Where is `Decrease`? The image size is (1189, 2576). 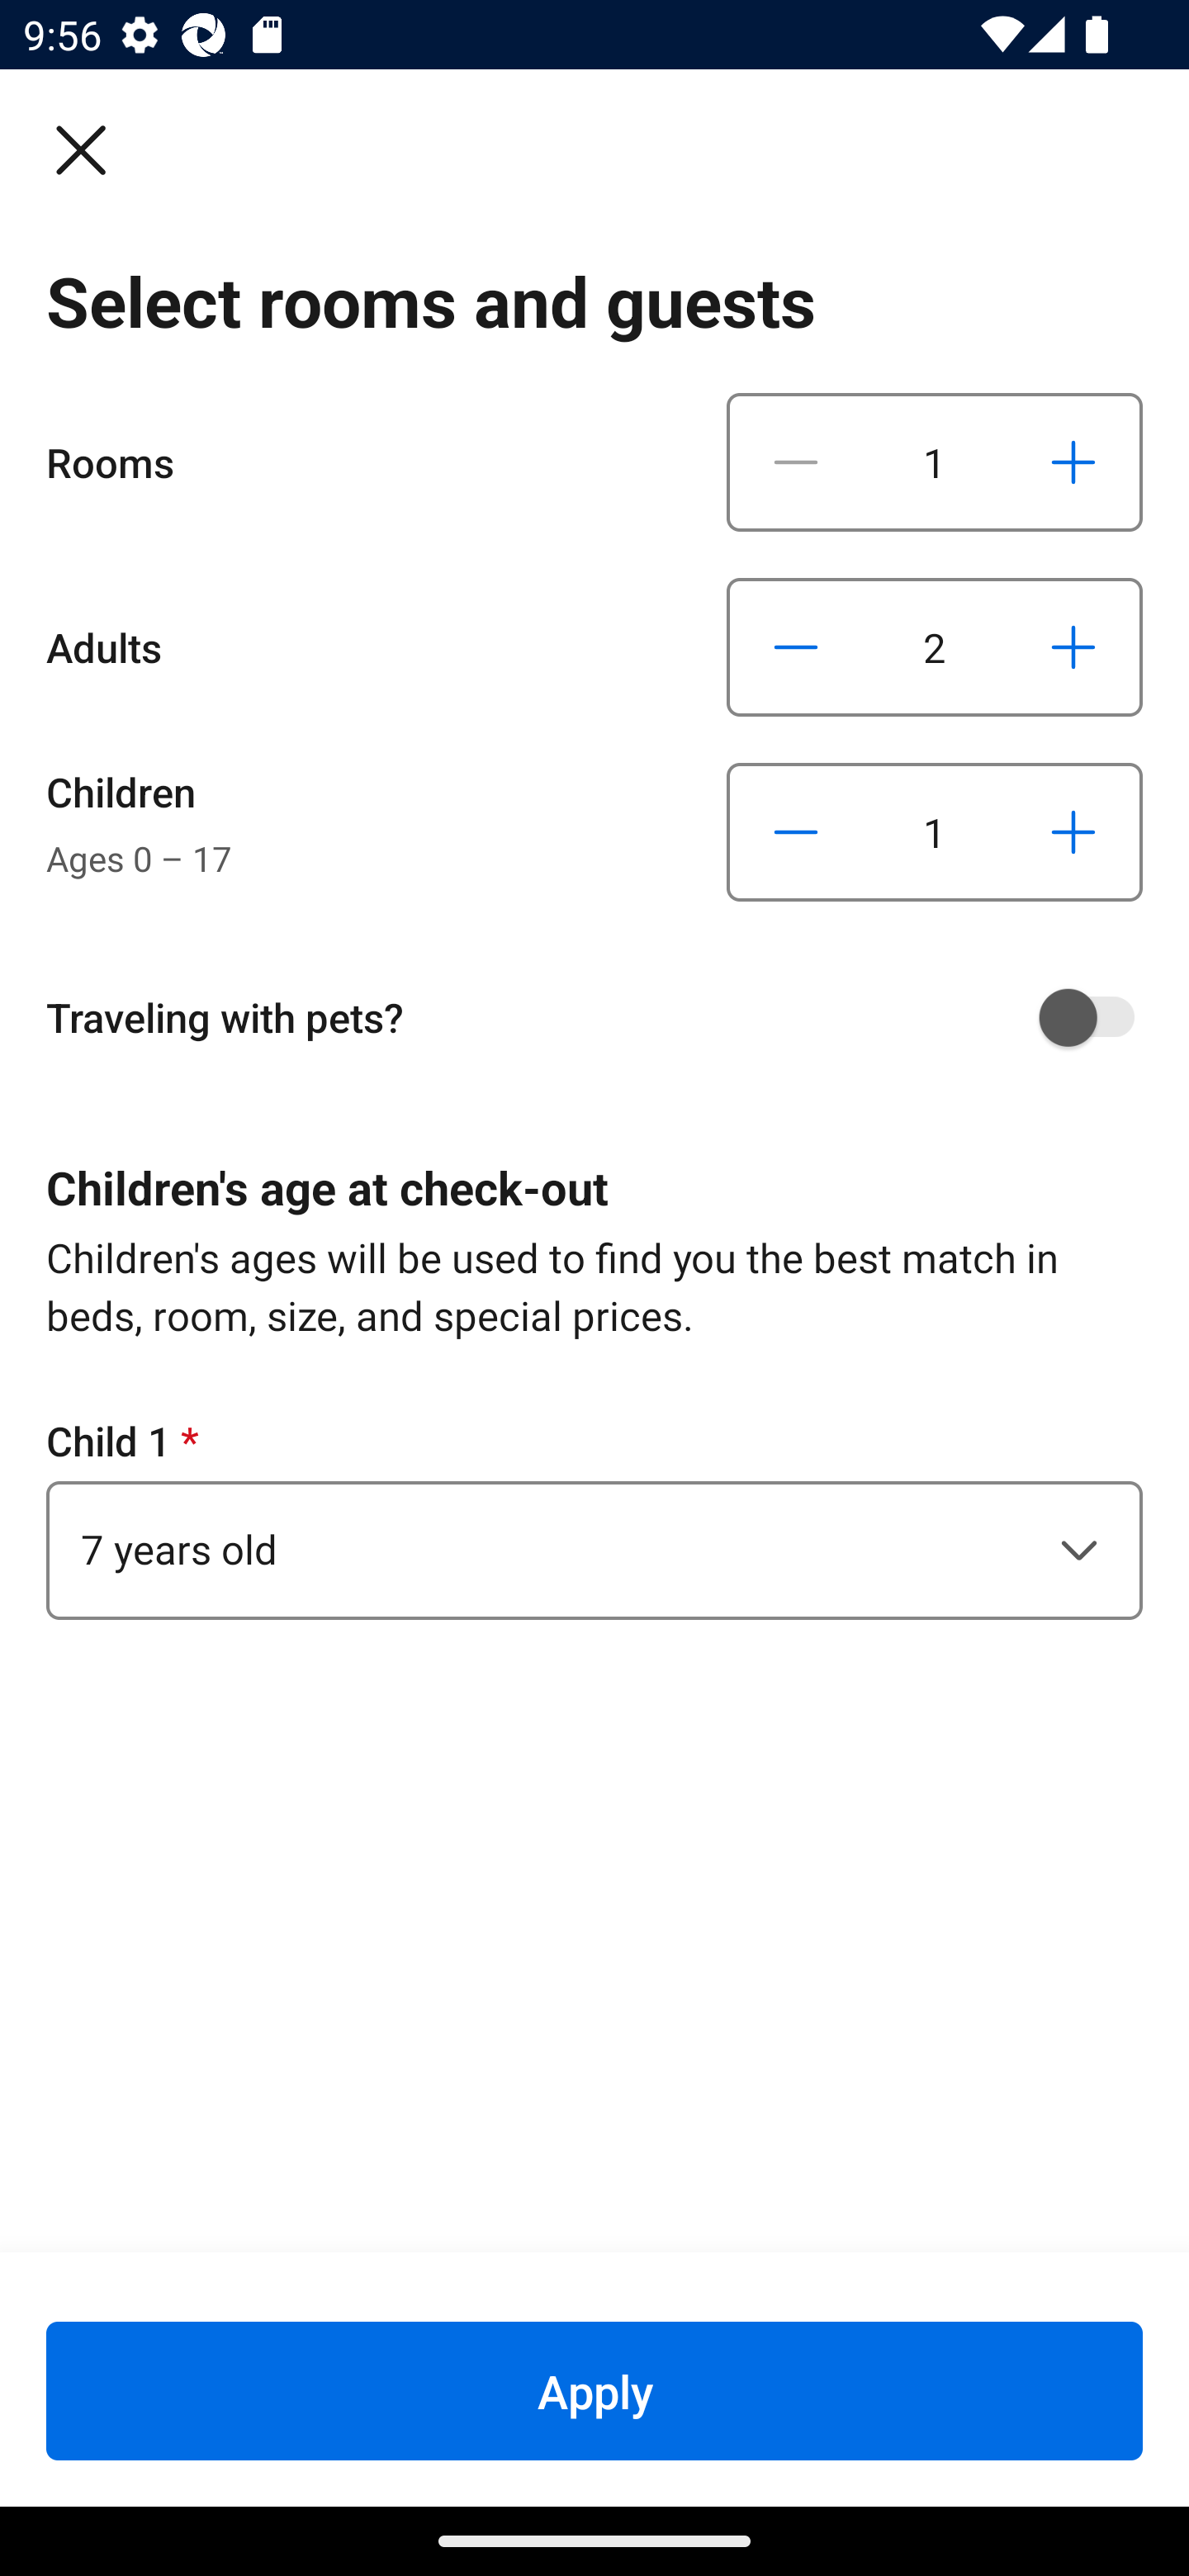
Decrease is located at coordinates (796, 462).